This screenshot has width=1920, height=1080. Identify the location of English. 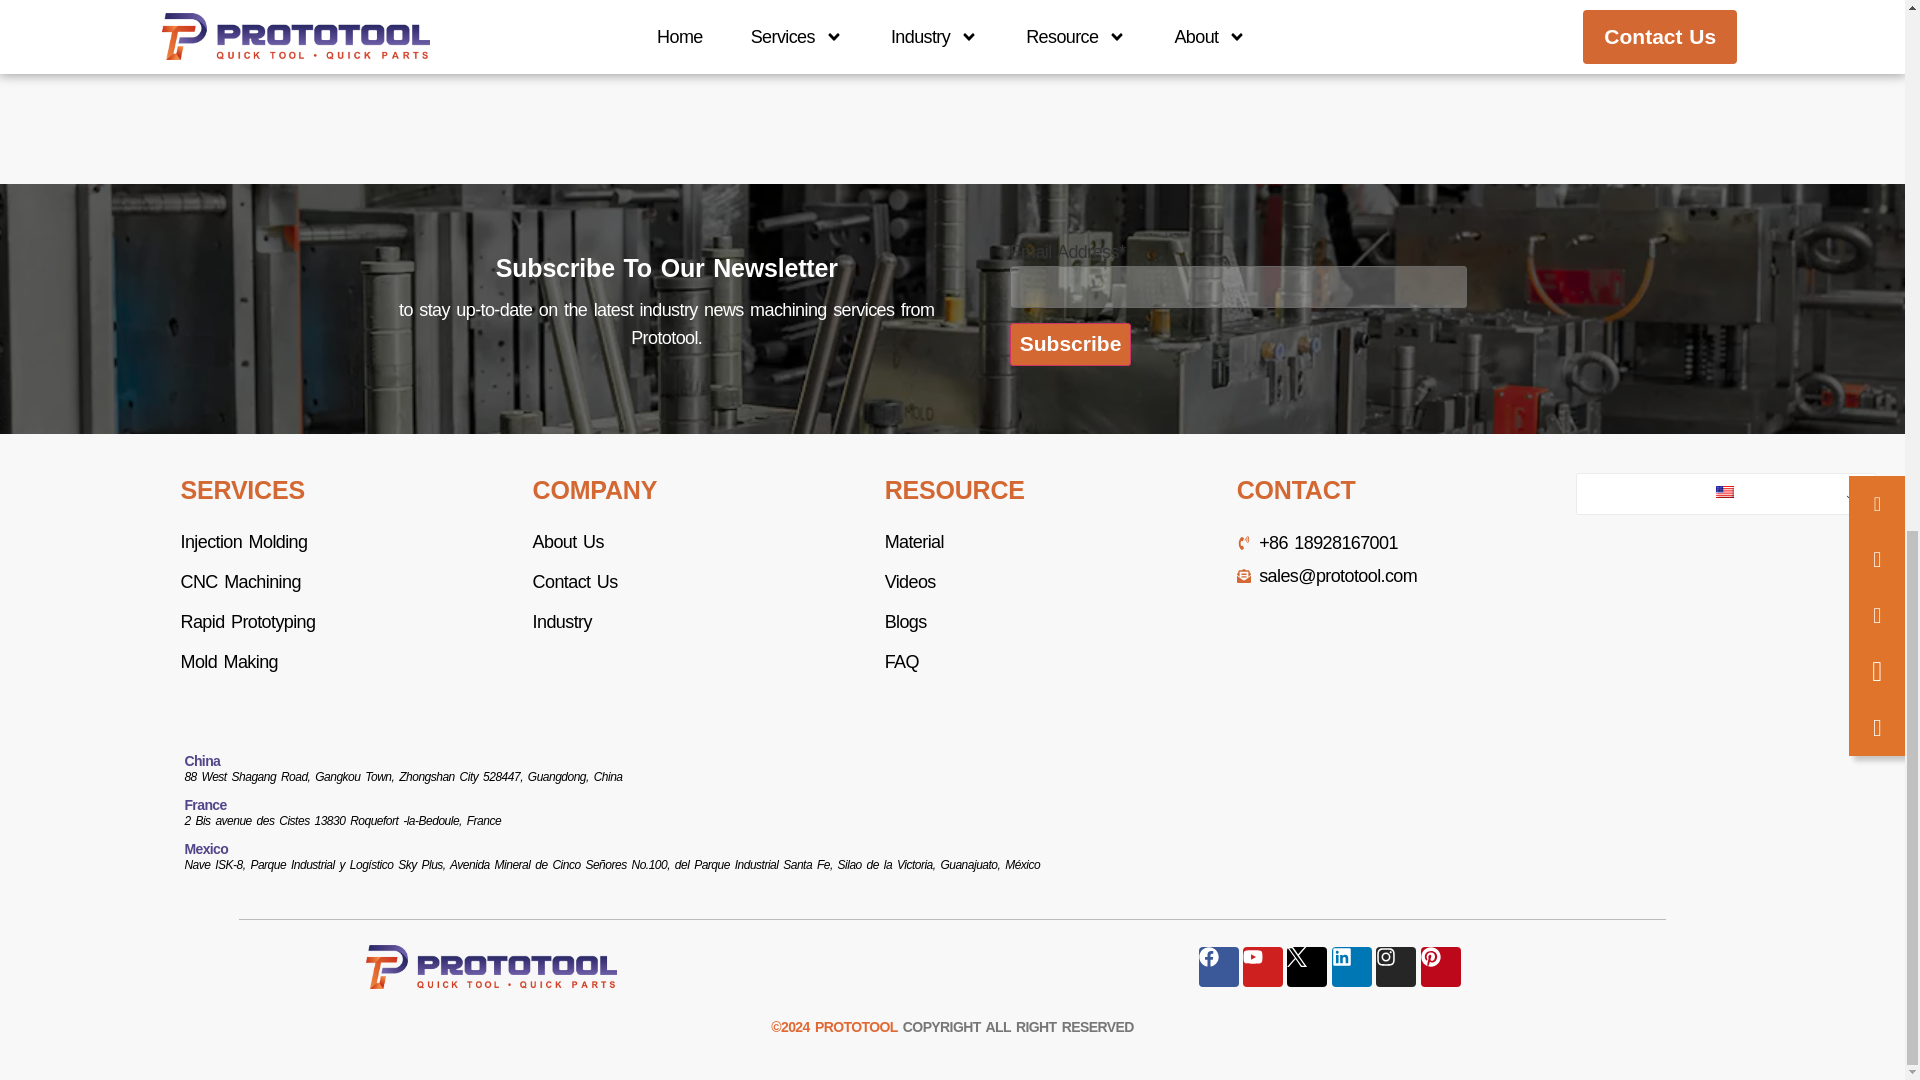
(1726, 494).